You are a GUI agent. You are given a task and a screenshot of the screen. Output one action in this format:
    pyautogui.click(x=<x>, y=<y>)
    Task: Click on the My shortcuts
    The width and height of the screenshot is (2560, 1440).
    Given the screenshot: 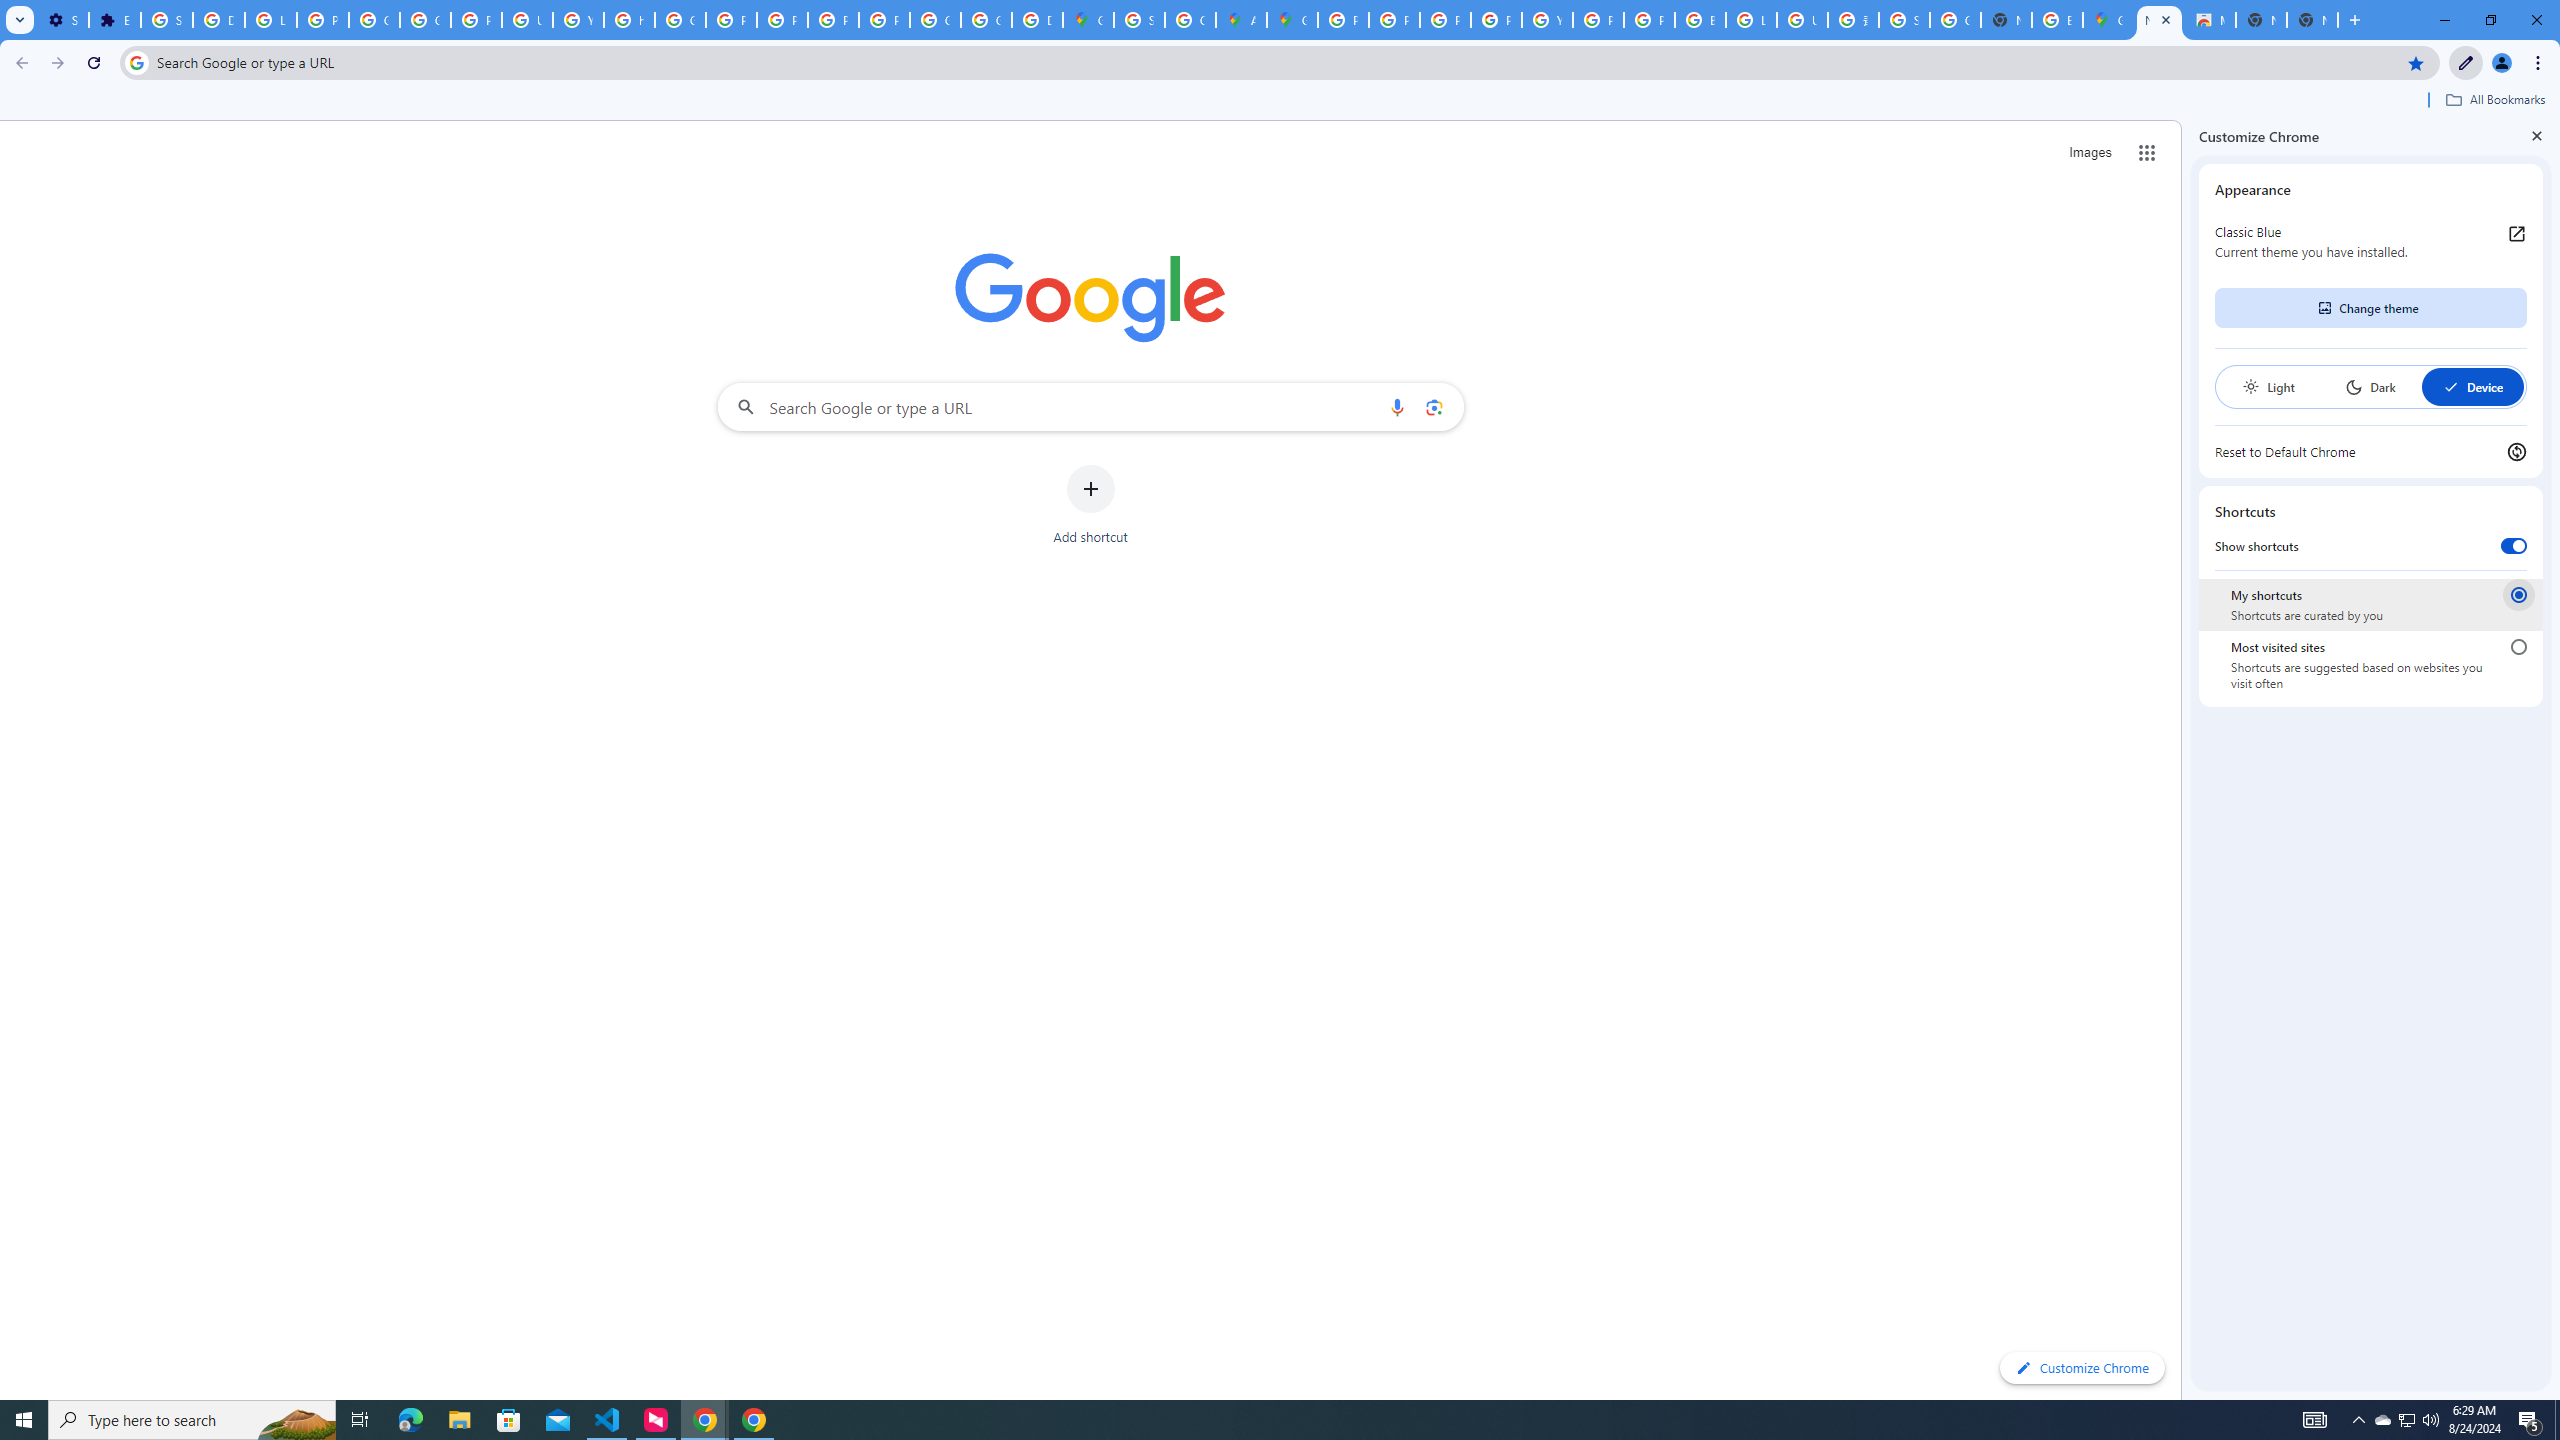 What is the action you would take?
    pyautogui.click(x=2518, y=595)
    